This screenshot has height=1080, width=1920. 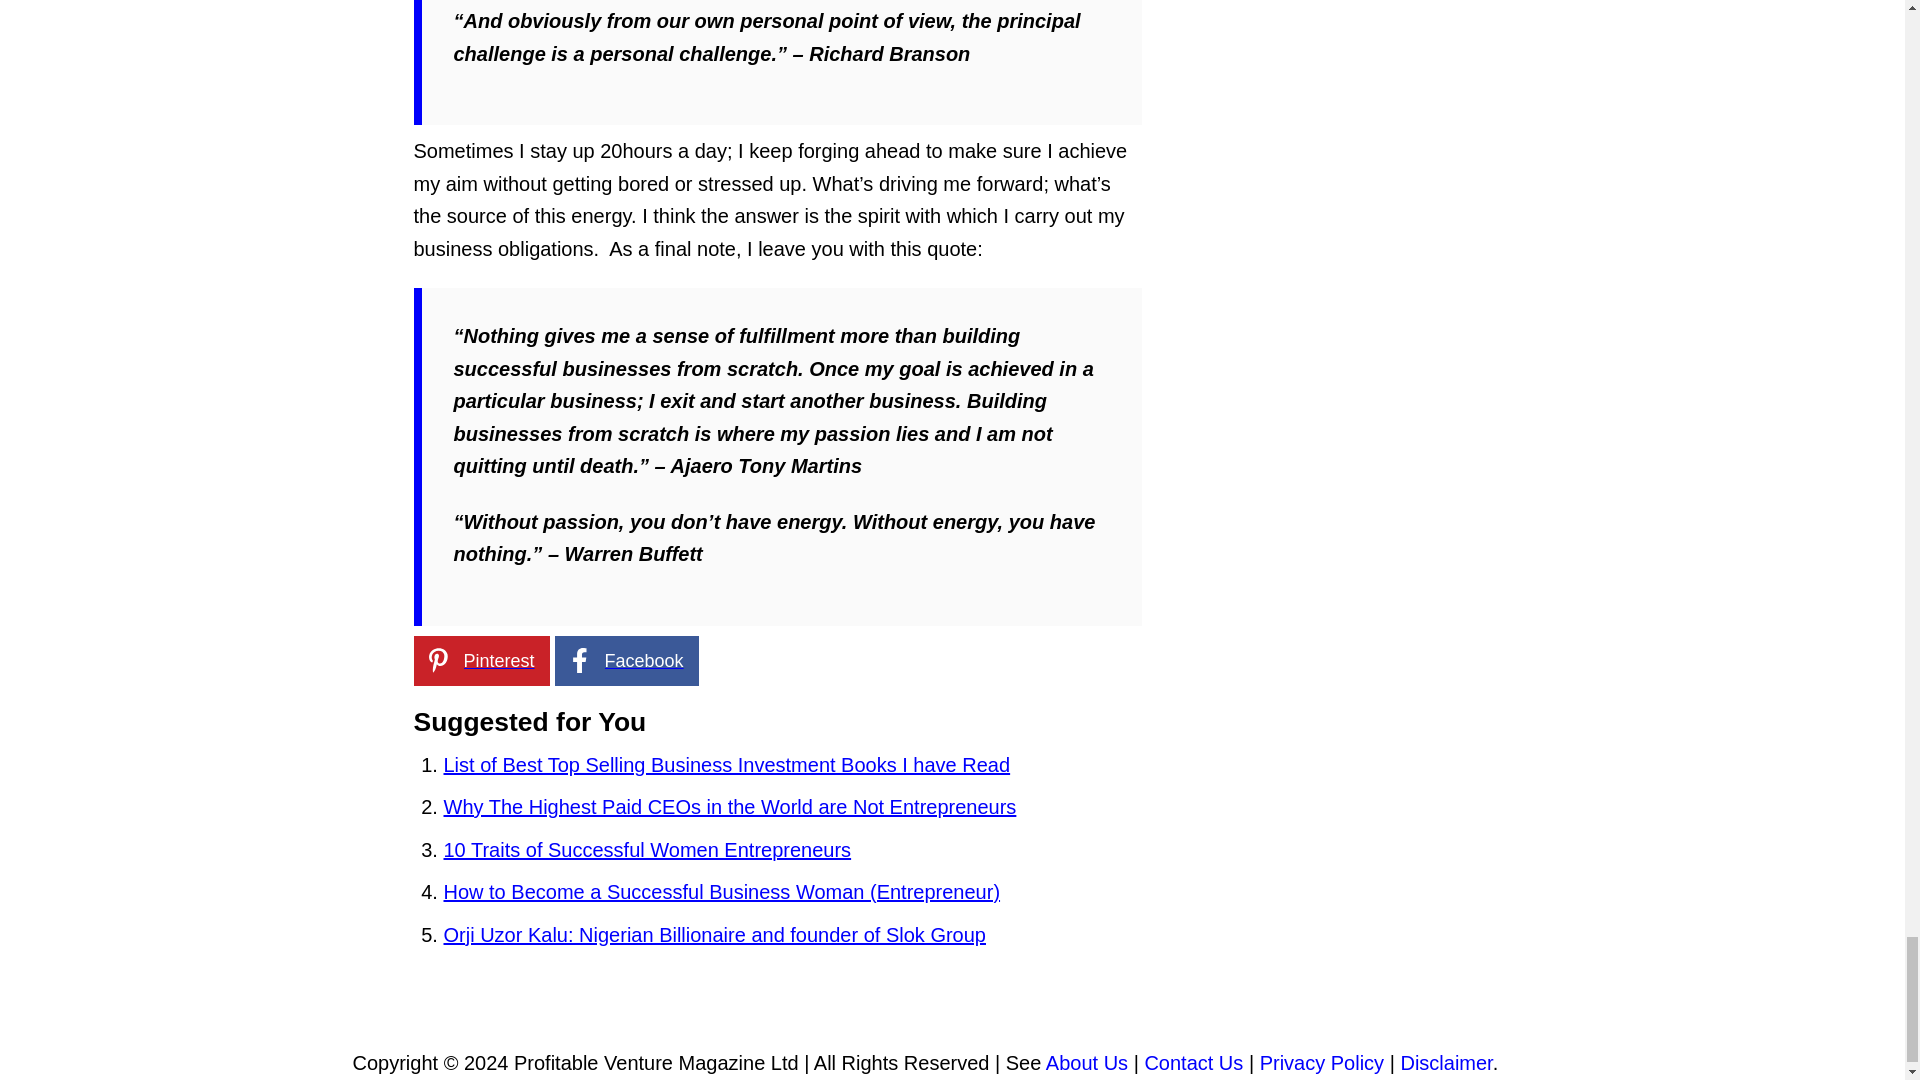 What do you see at coordinates (482, 660) in the screenshot?
I see `Pinterest` at bounding box center [482, 660].